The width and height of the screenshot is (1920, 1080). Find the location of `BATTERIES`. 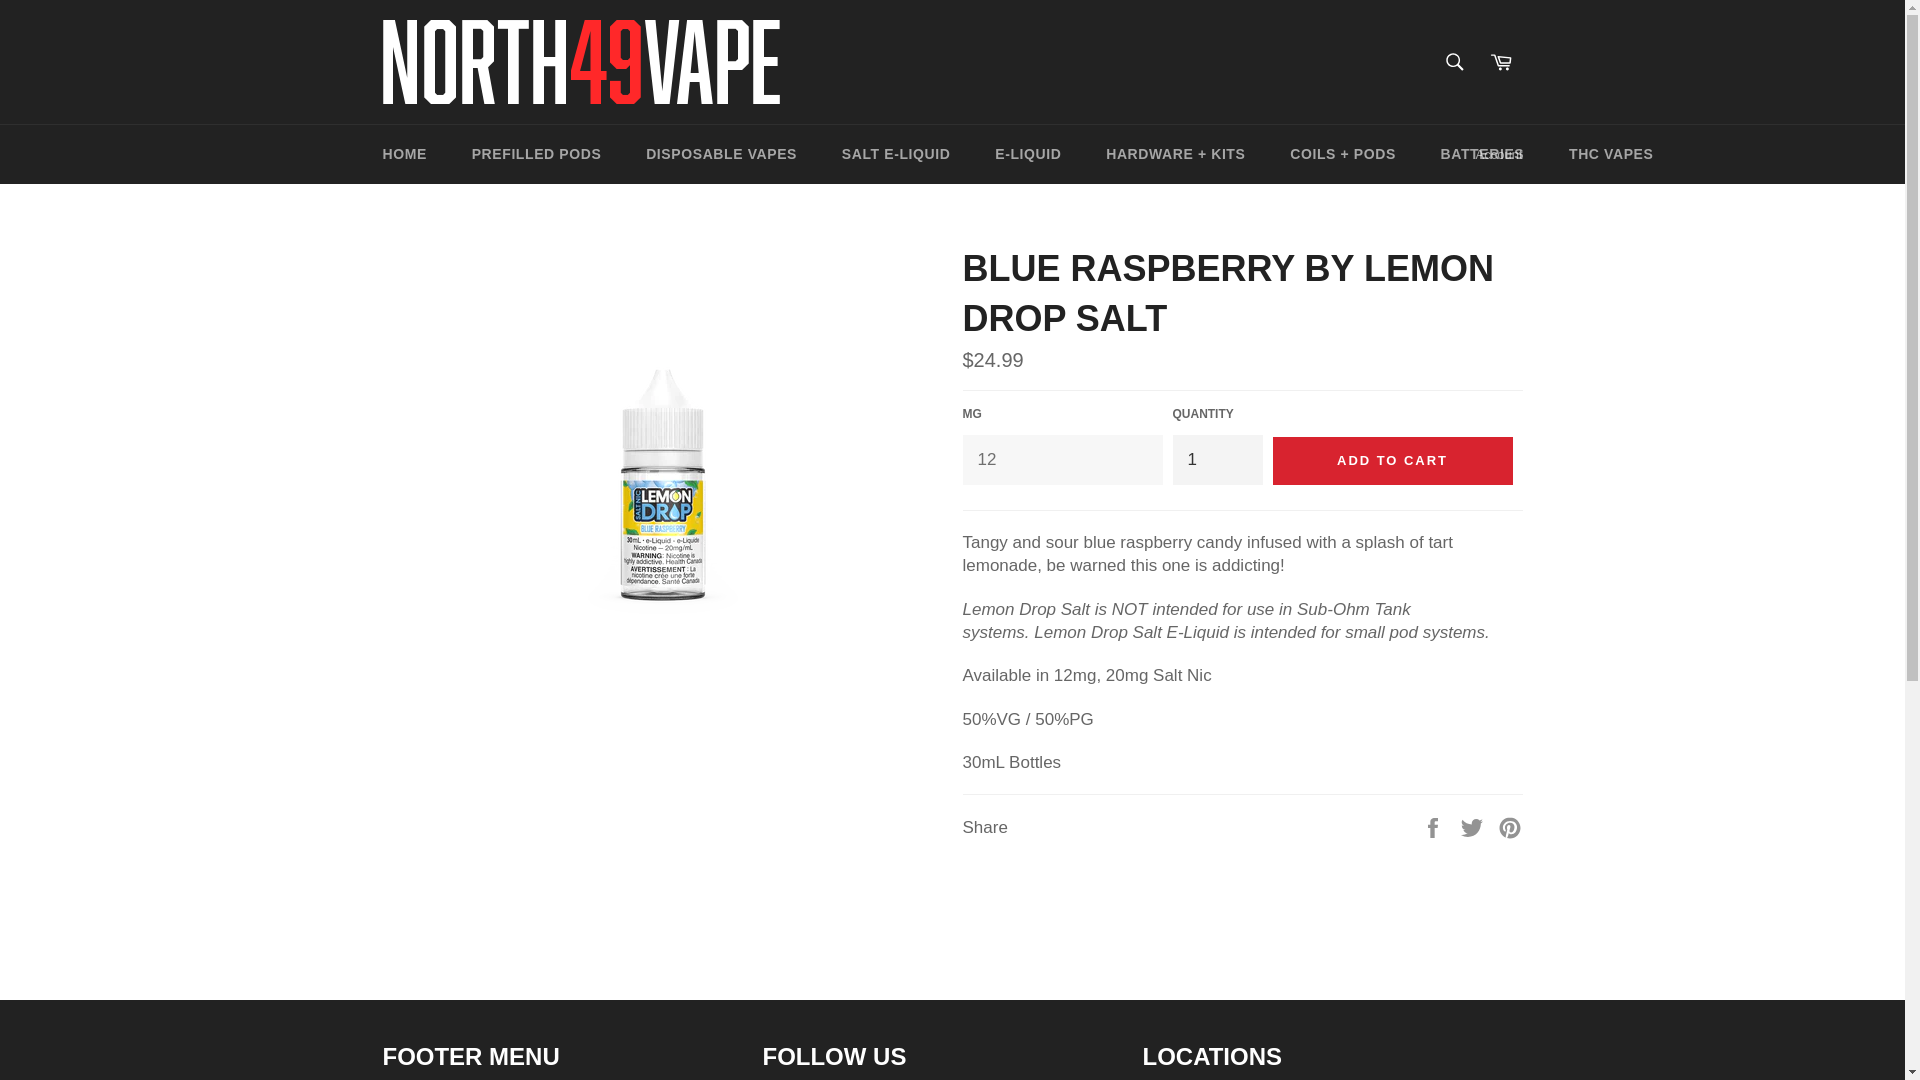

BATTERIES is located at coordinates (1482, 154).